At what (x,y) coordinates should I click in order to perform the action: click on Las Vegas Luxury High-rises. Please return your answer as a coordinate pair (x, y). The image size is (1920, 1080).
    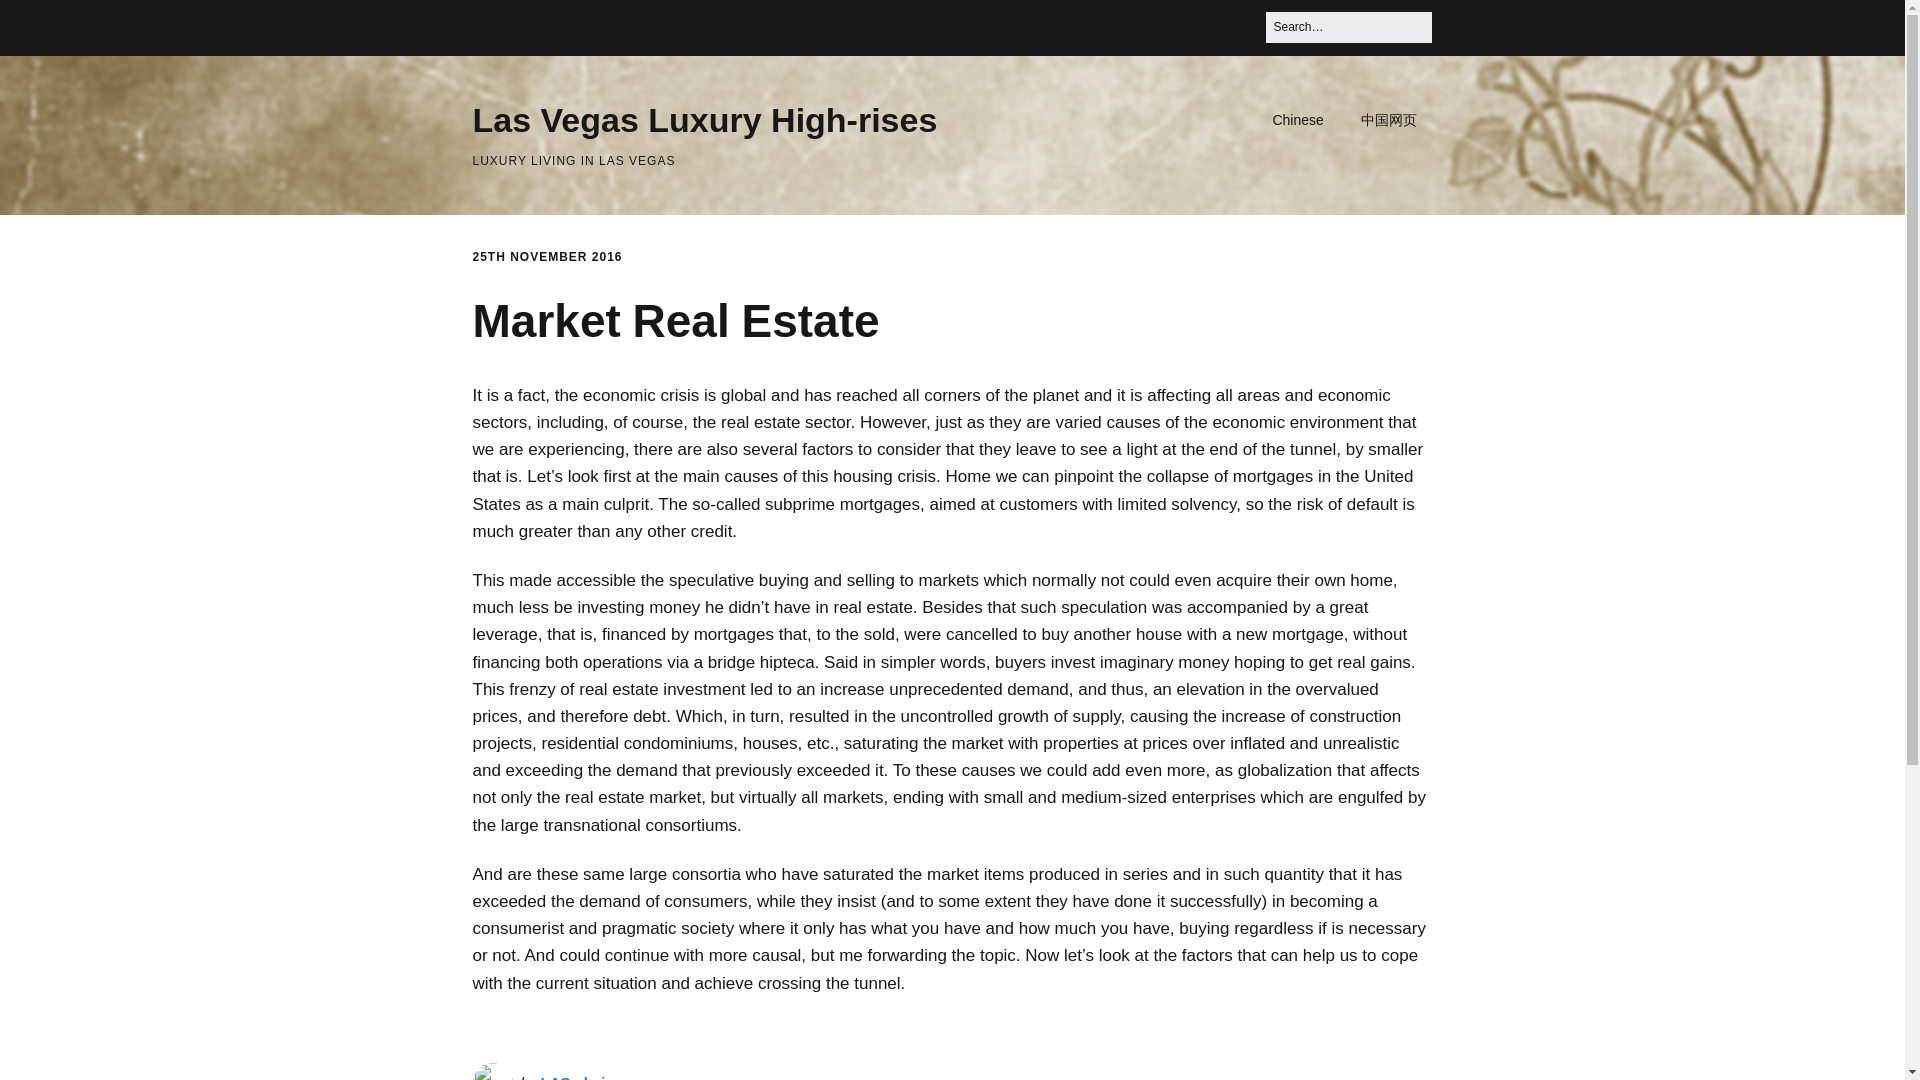
    Looking at the image, I should click on (704, 120).